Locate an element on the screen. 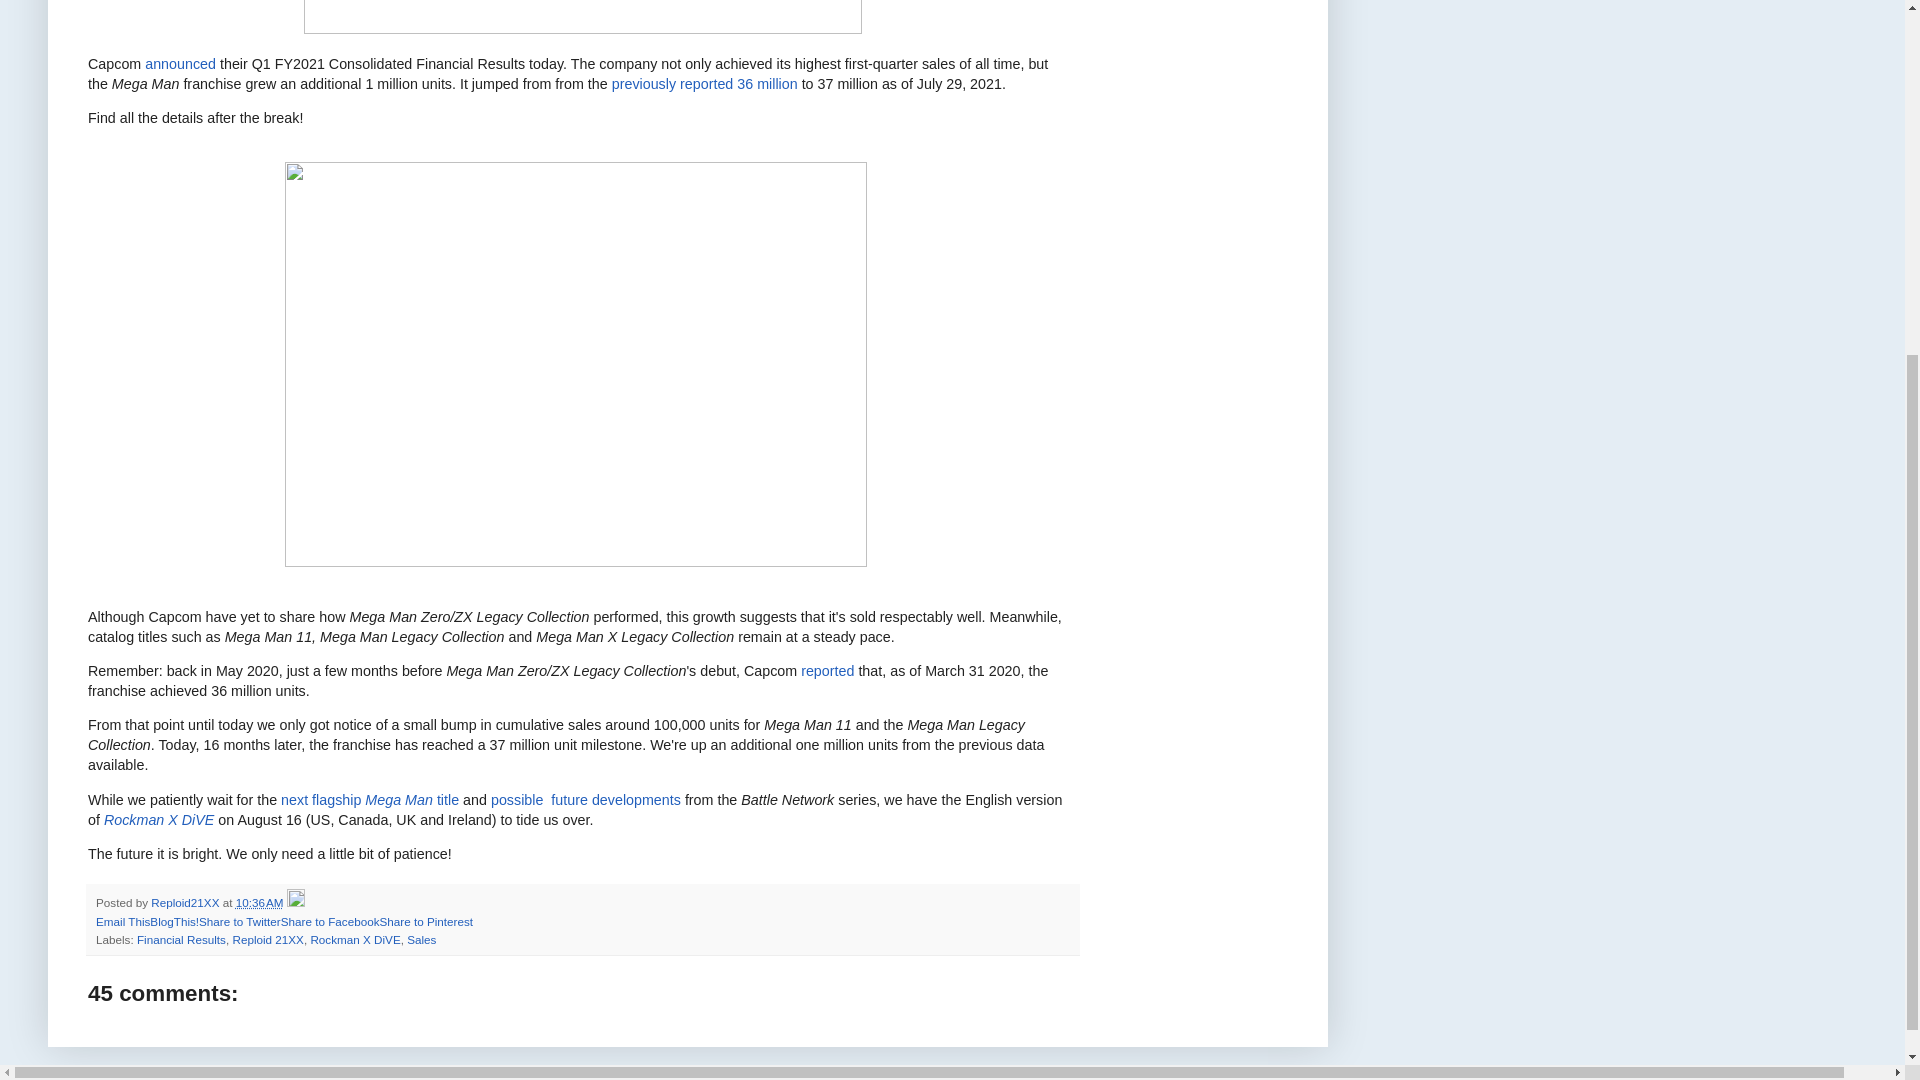  Share to Twitter is located at coordinates (240, 920).